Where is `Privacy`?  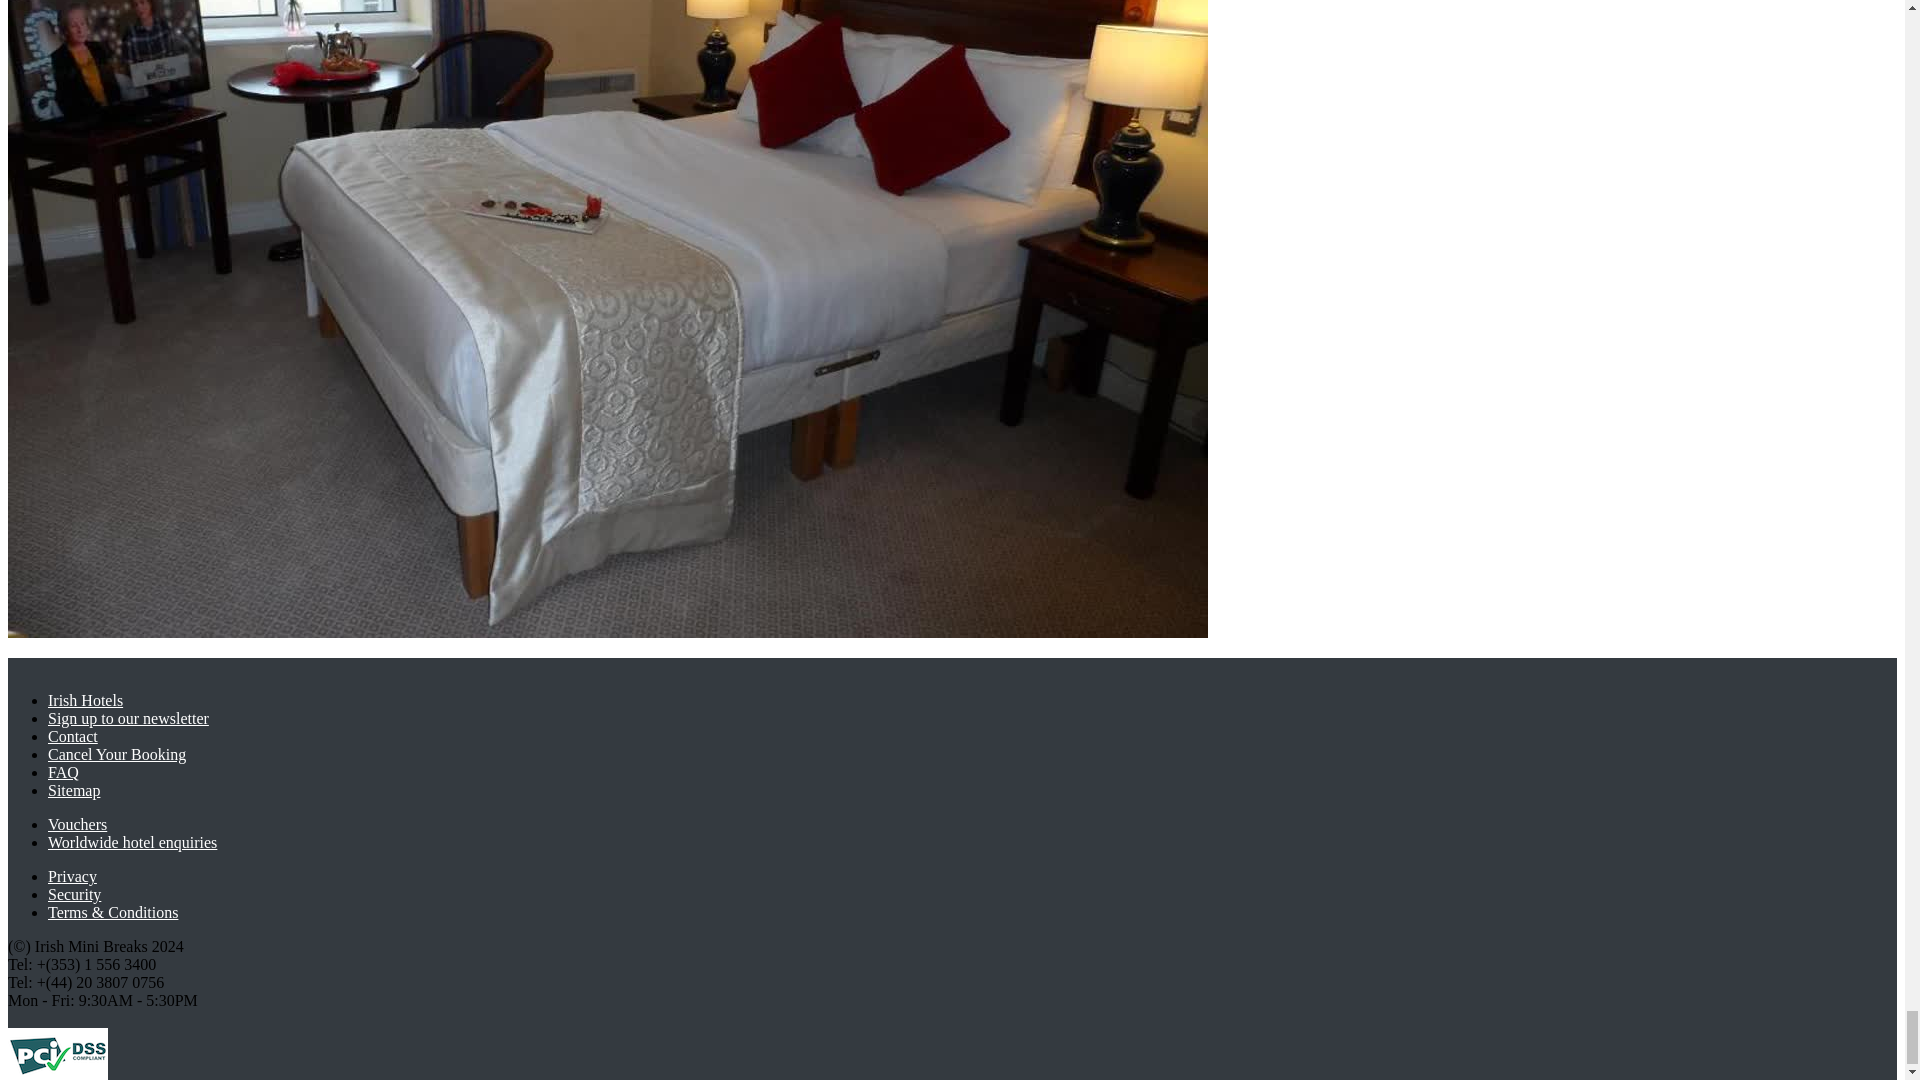
Privacy is located at coordinates (72, 876).